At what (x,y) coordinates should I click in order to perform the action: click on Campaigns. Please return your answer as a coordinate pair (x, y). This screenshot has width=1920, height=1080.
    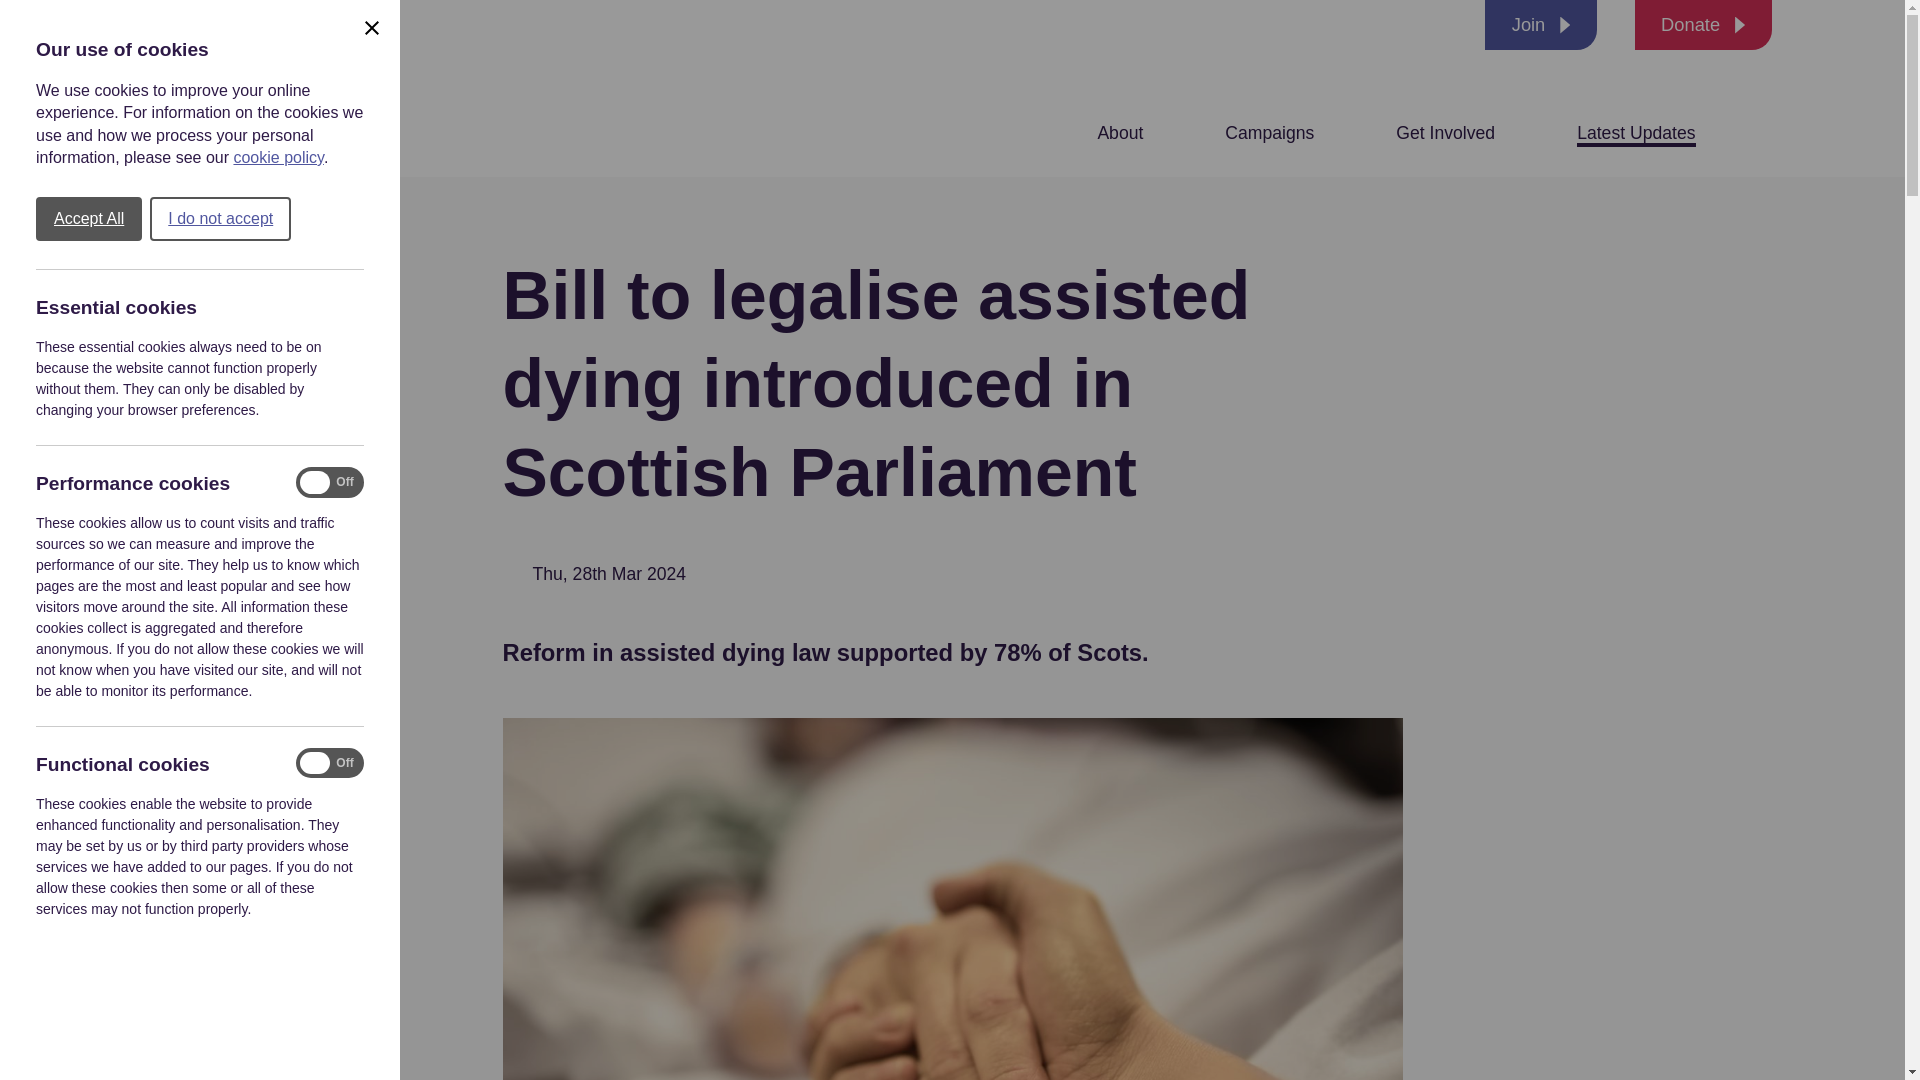
    Looking at the image, I should click on (1268, 132).